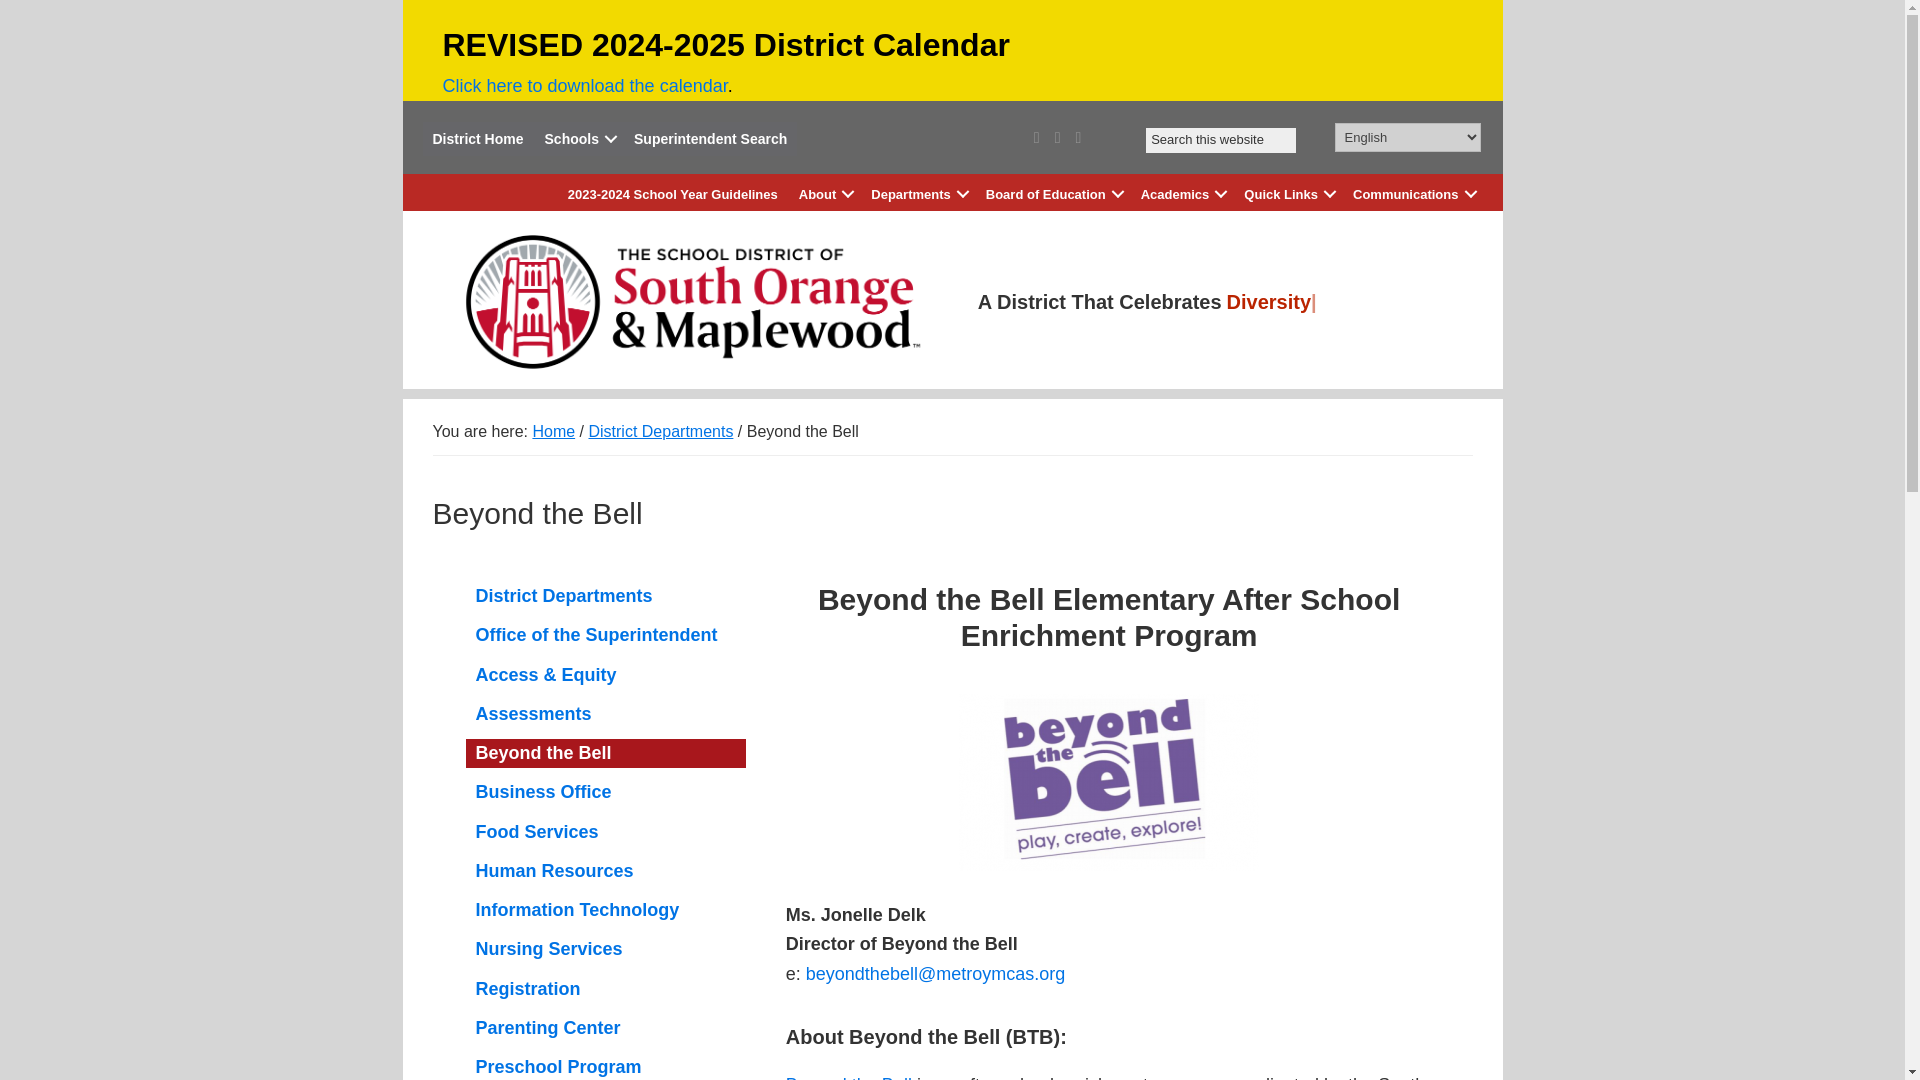 This screenshot has width=1920, height=1080. What do you see at coordinates (824, 194) in the screenshot?
I see `About` at bounding box center [824, 194].